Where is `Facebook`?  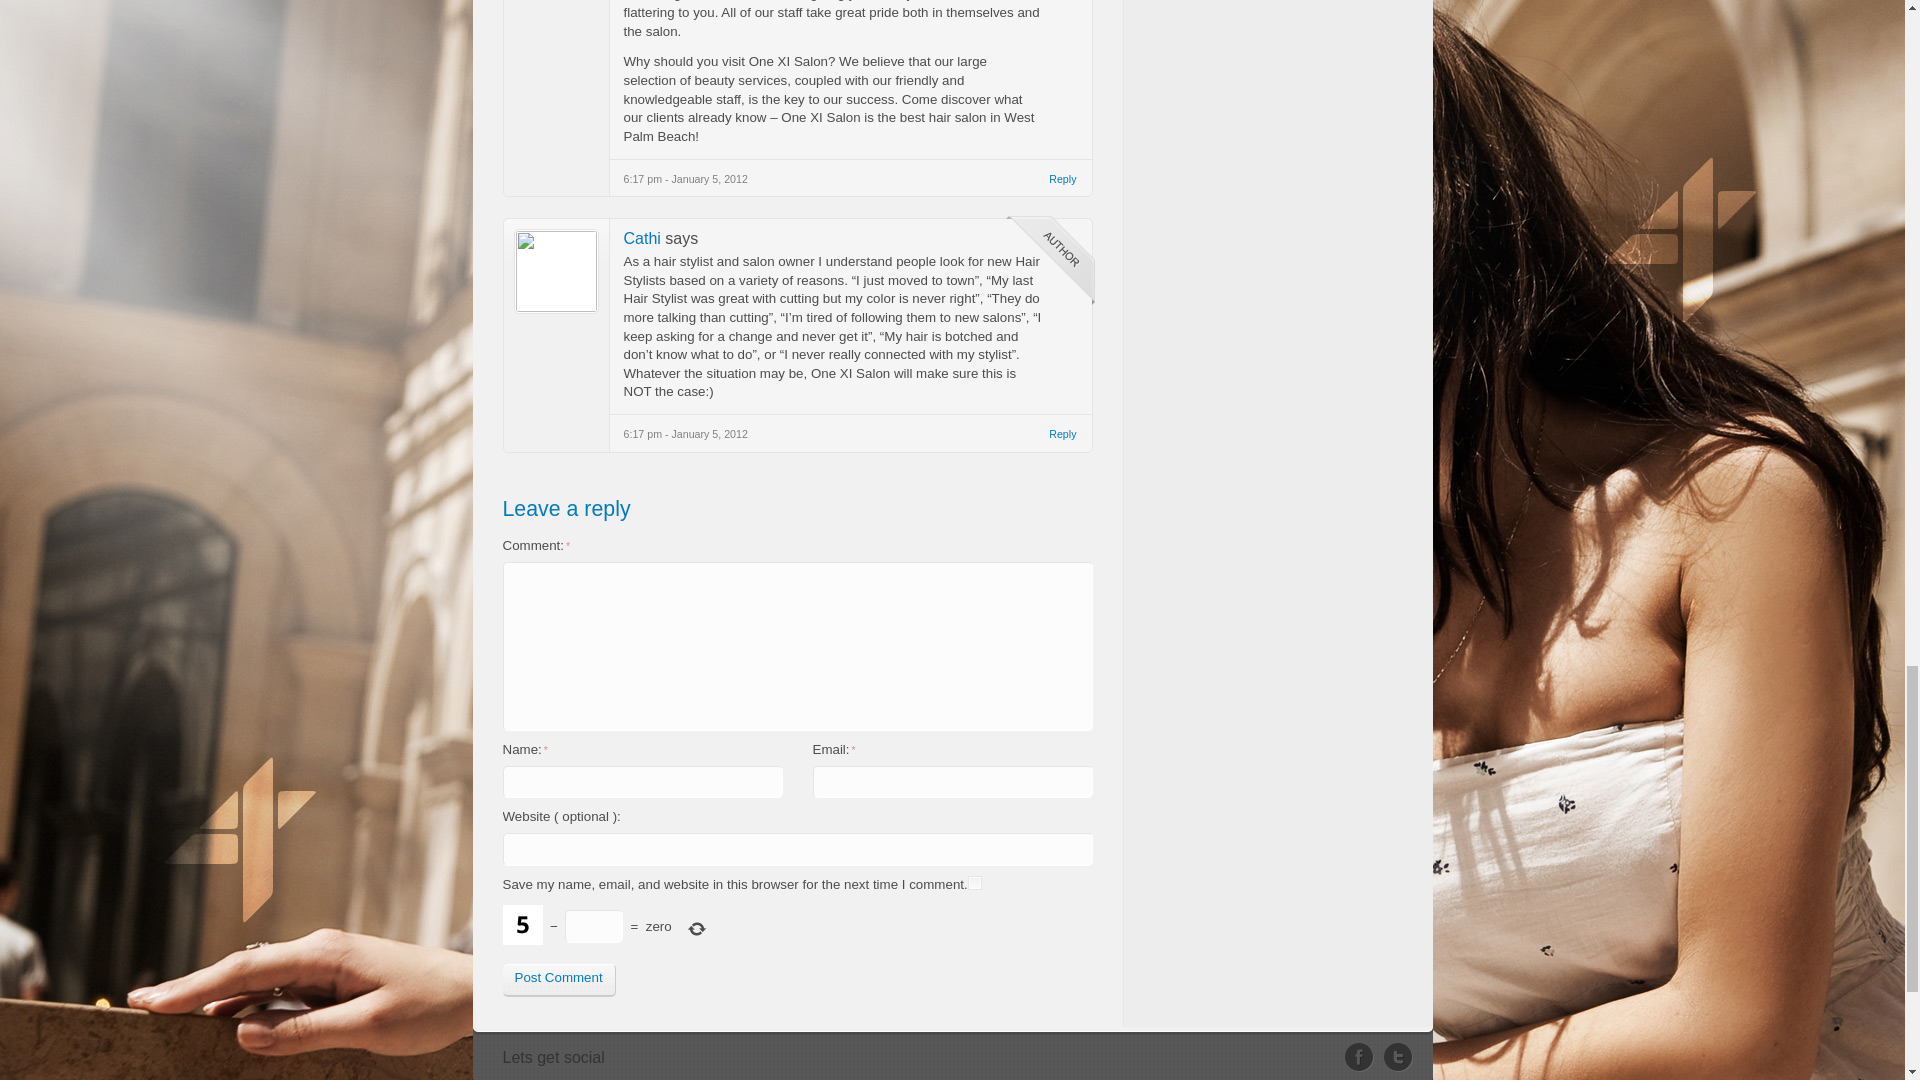 Facebook is located at coordinates (1363, 1058).